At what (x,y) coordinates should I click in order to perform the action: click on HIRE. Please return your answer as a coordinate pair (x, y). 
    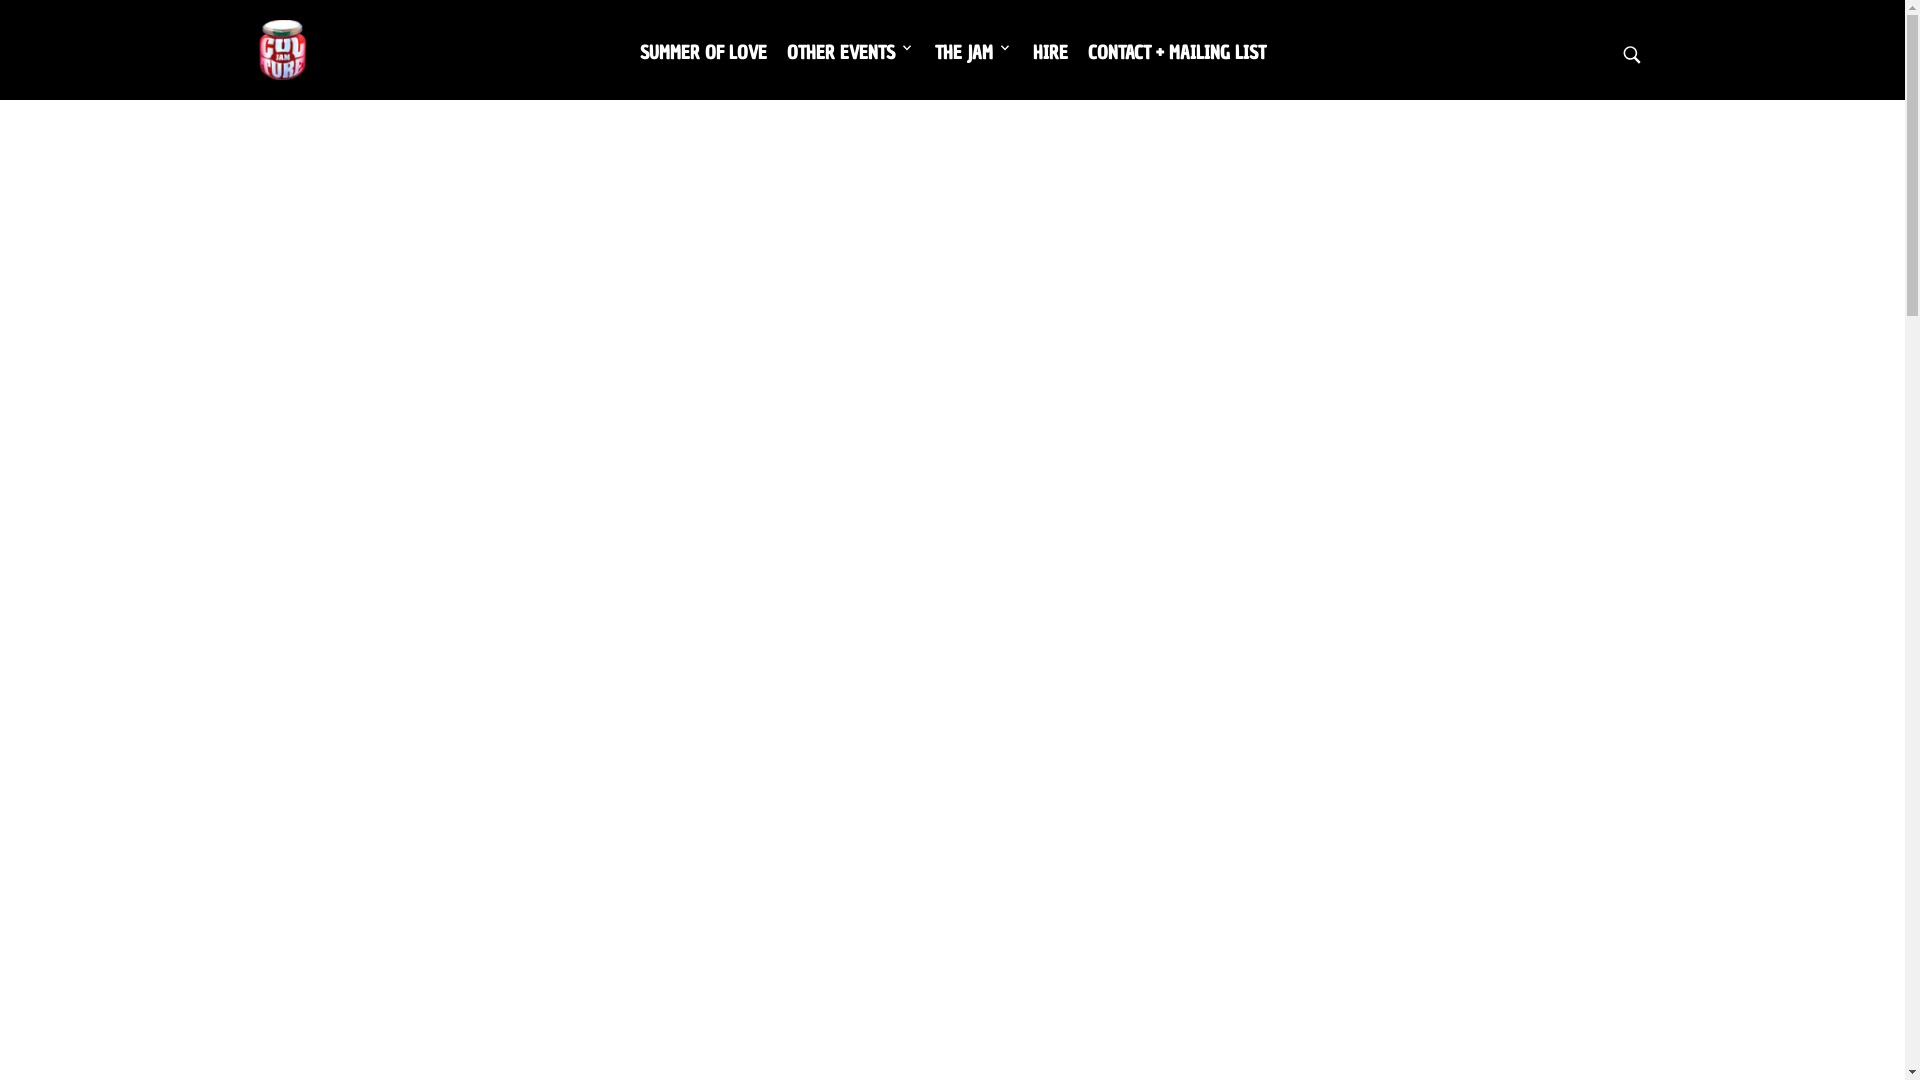
    Looking at the image, I should click on (1050, 52).